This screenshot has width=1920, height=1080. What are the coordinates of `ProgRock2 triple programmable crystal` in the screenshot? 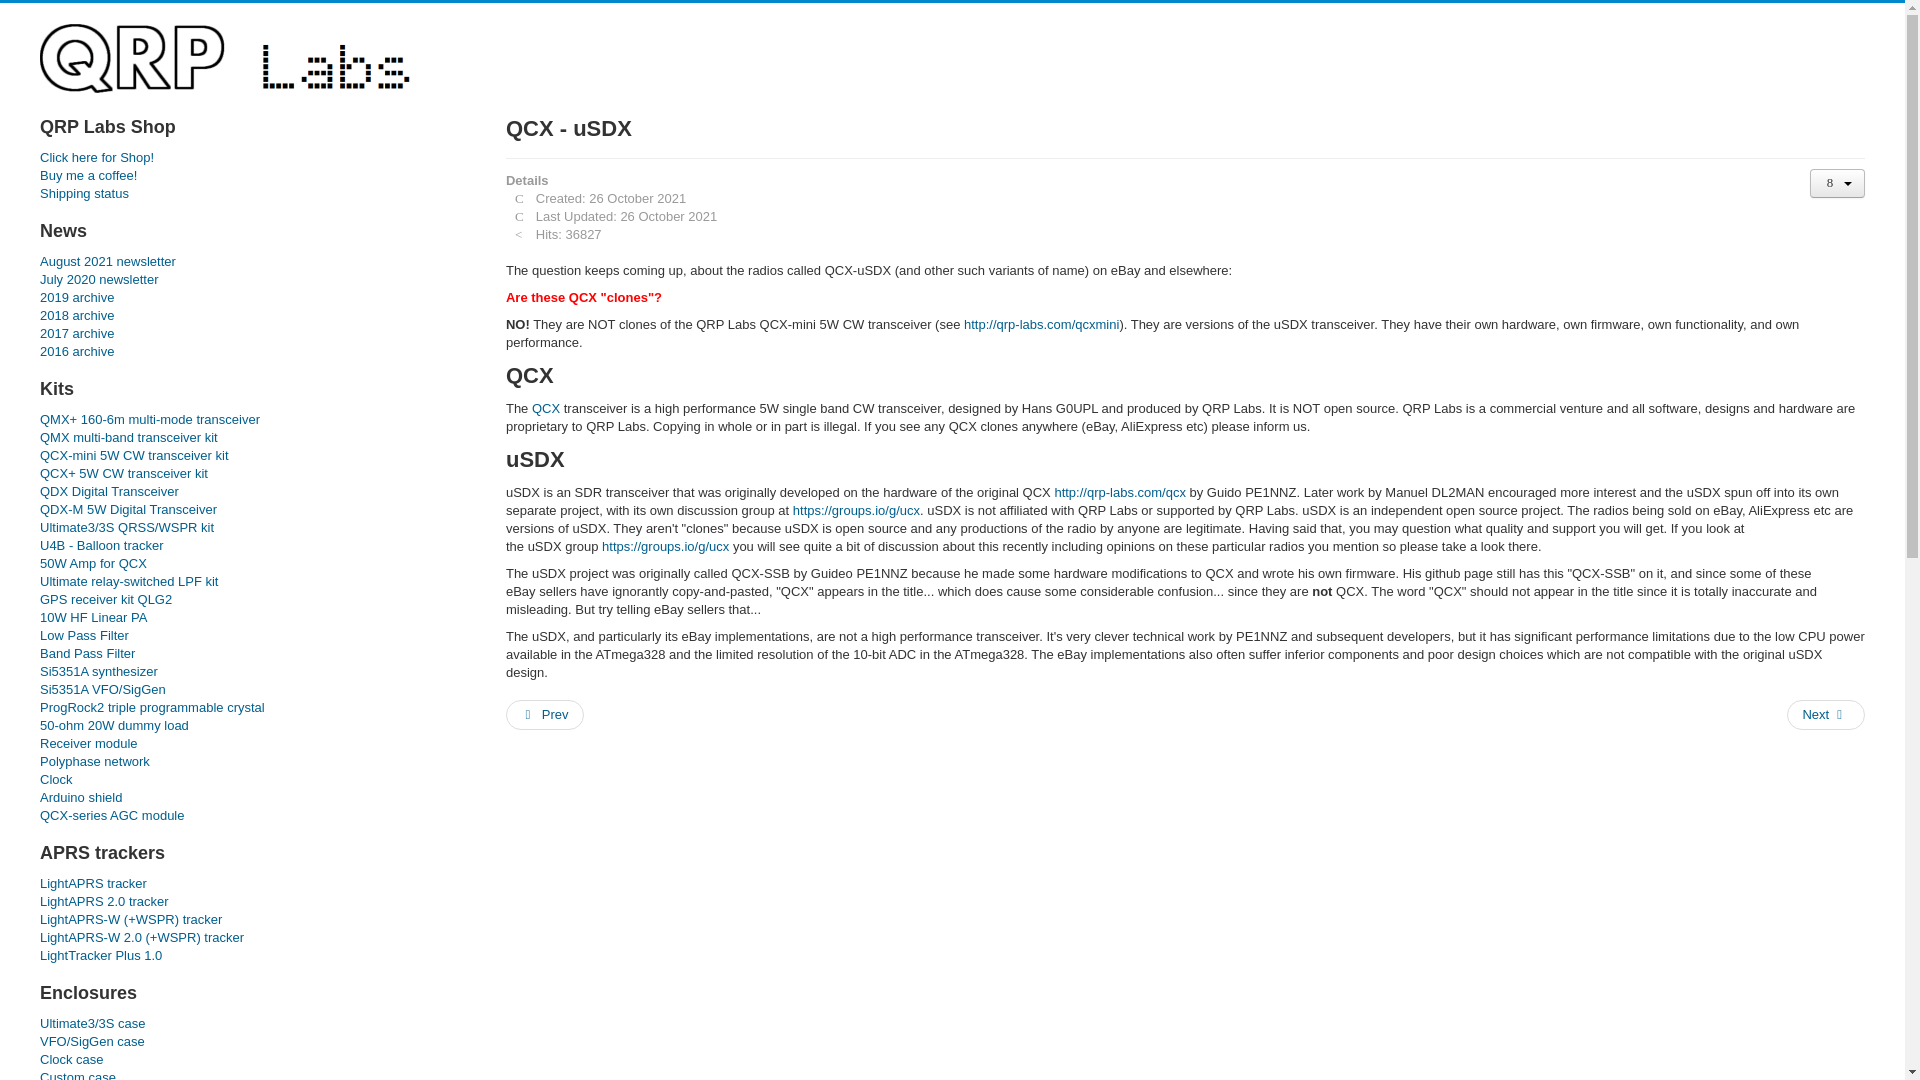 It's located at (253, 708).